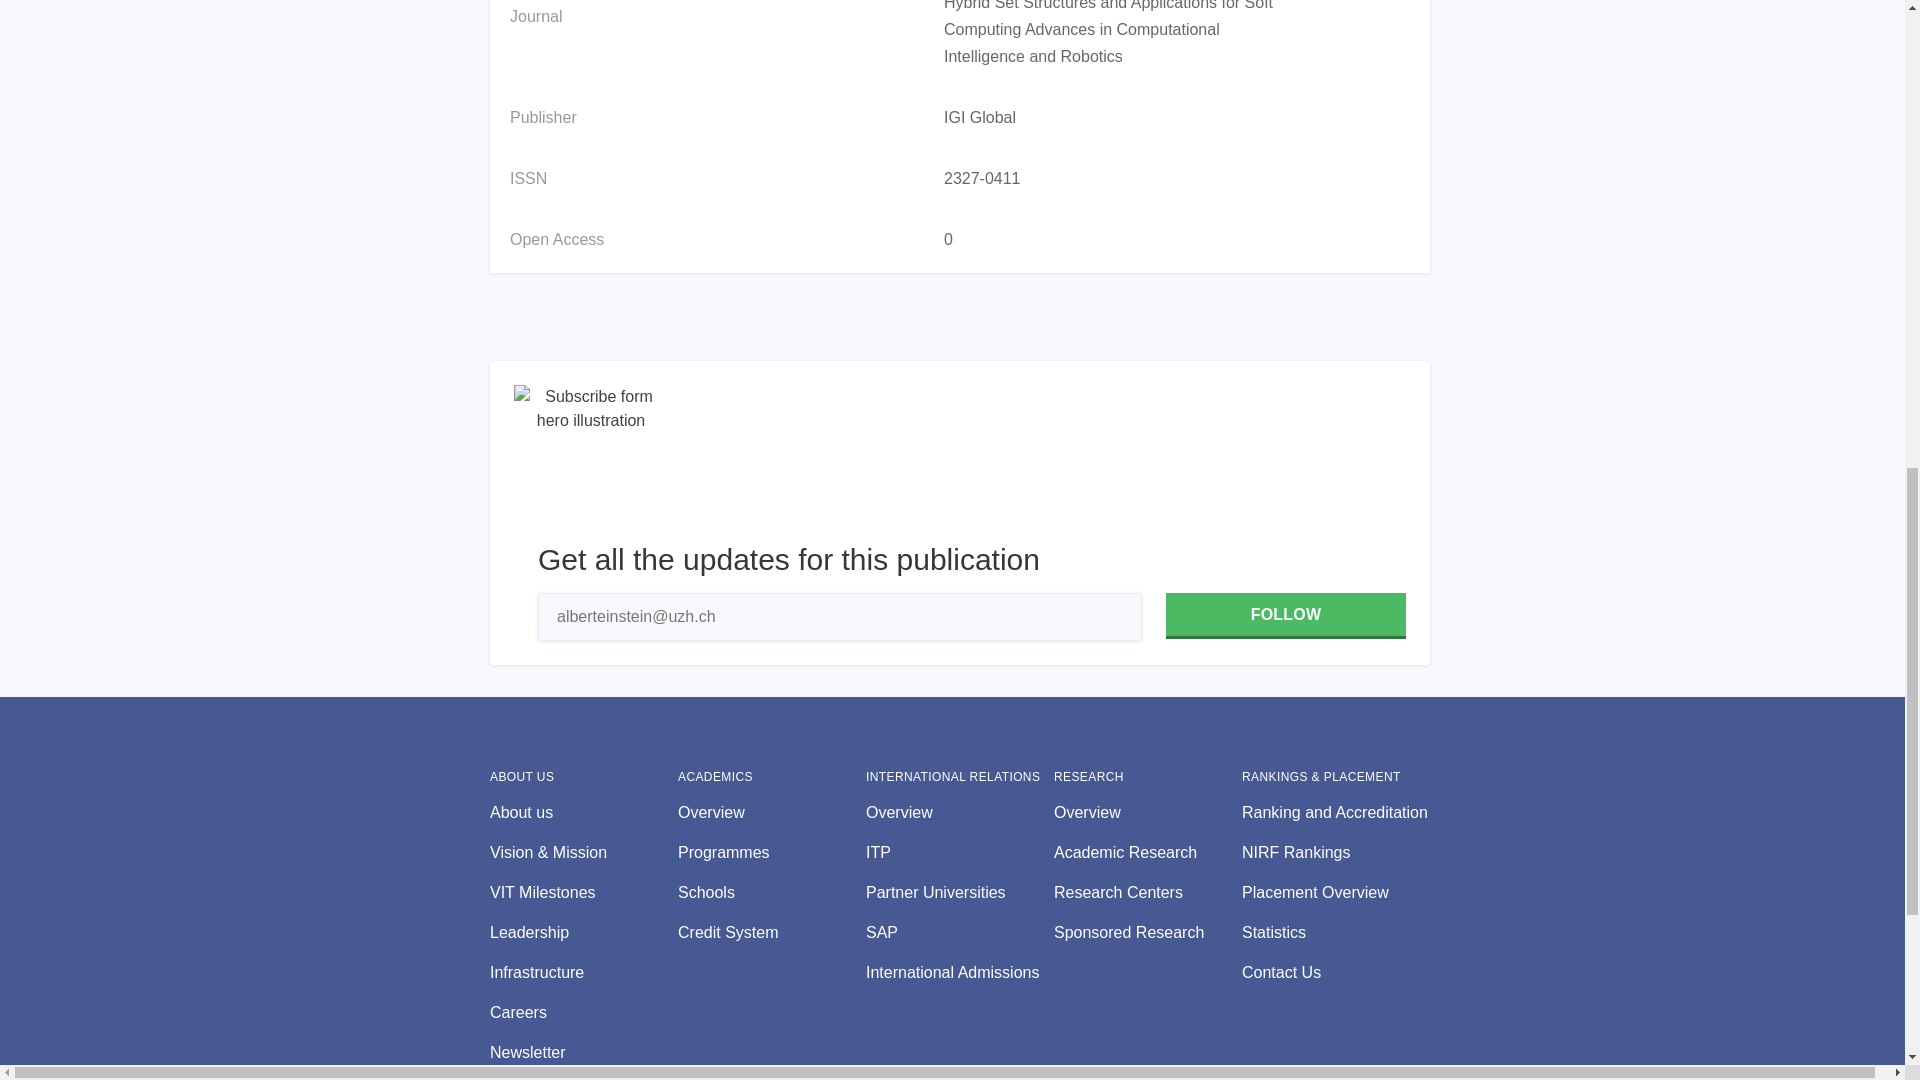  I want to click on Newsletter, so click(583, 1052).